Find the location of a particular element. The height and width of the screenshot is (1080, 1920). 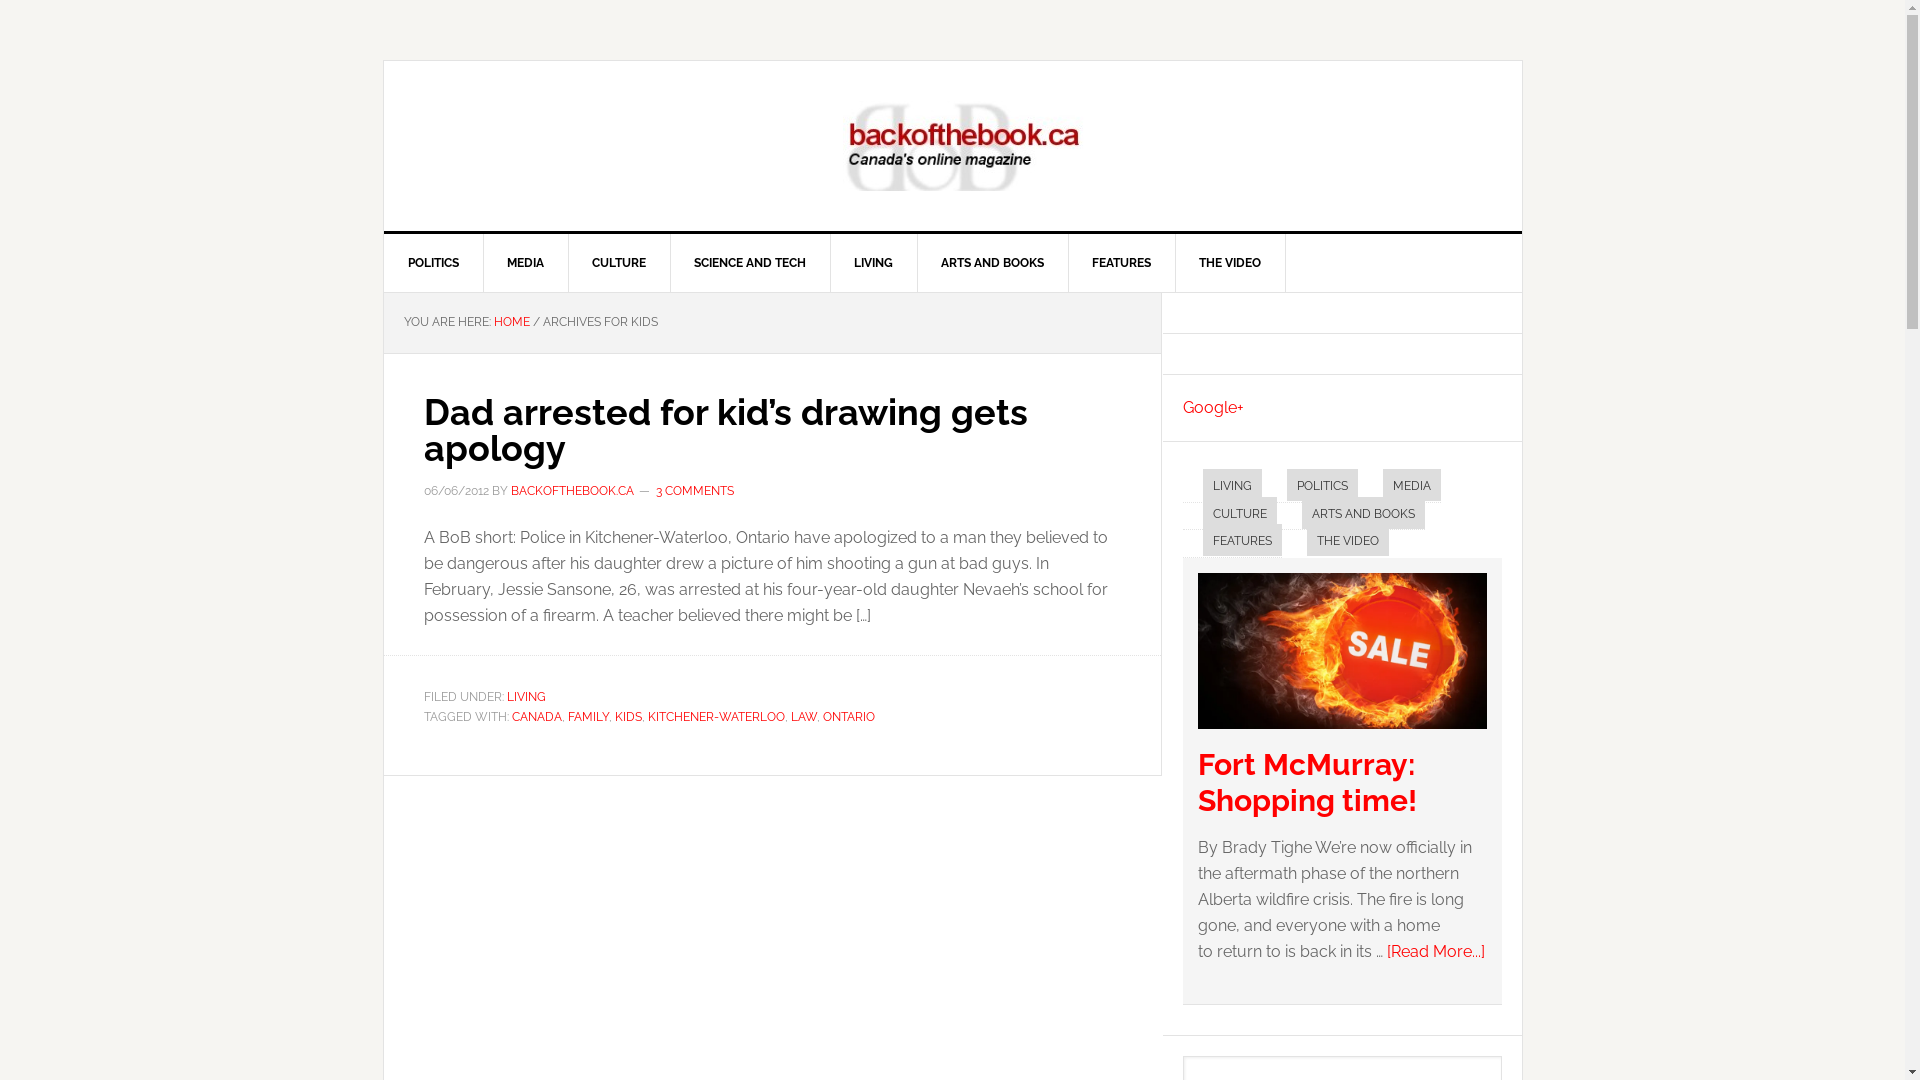

ARTS AND BOOKS is located at coordinates (1364, 512).